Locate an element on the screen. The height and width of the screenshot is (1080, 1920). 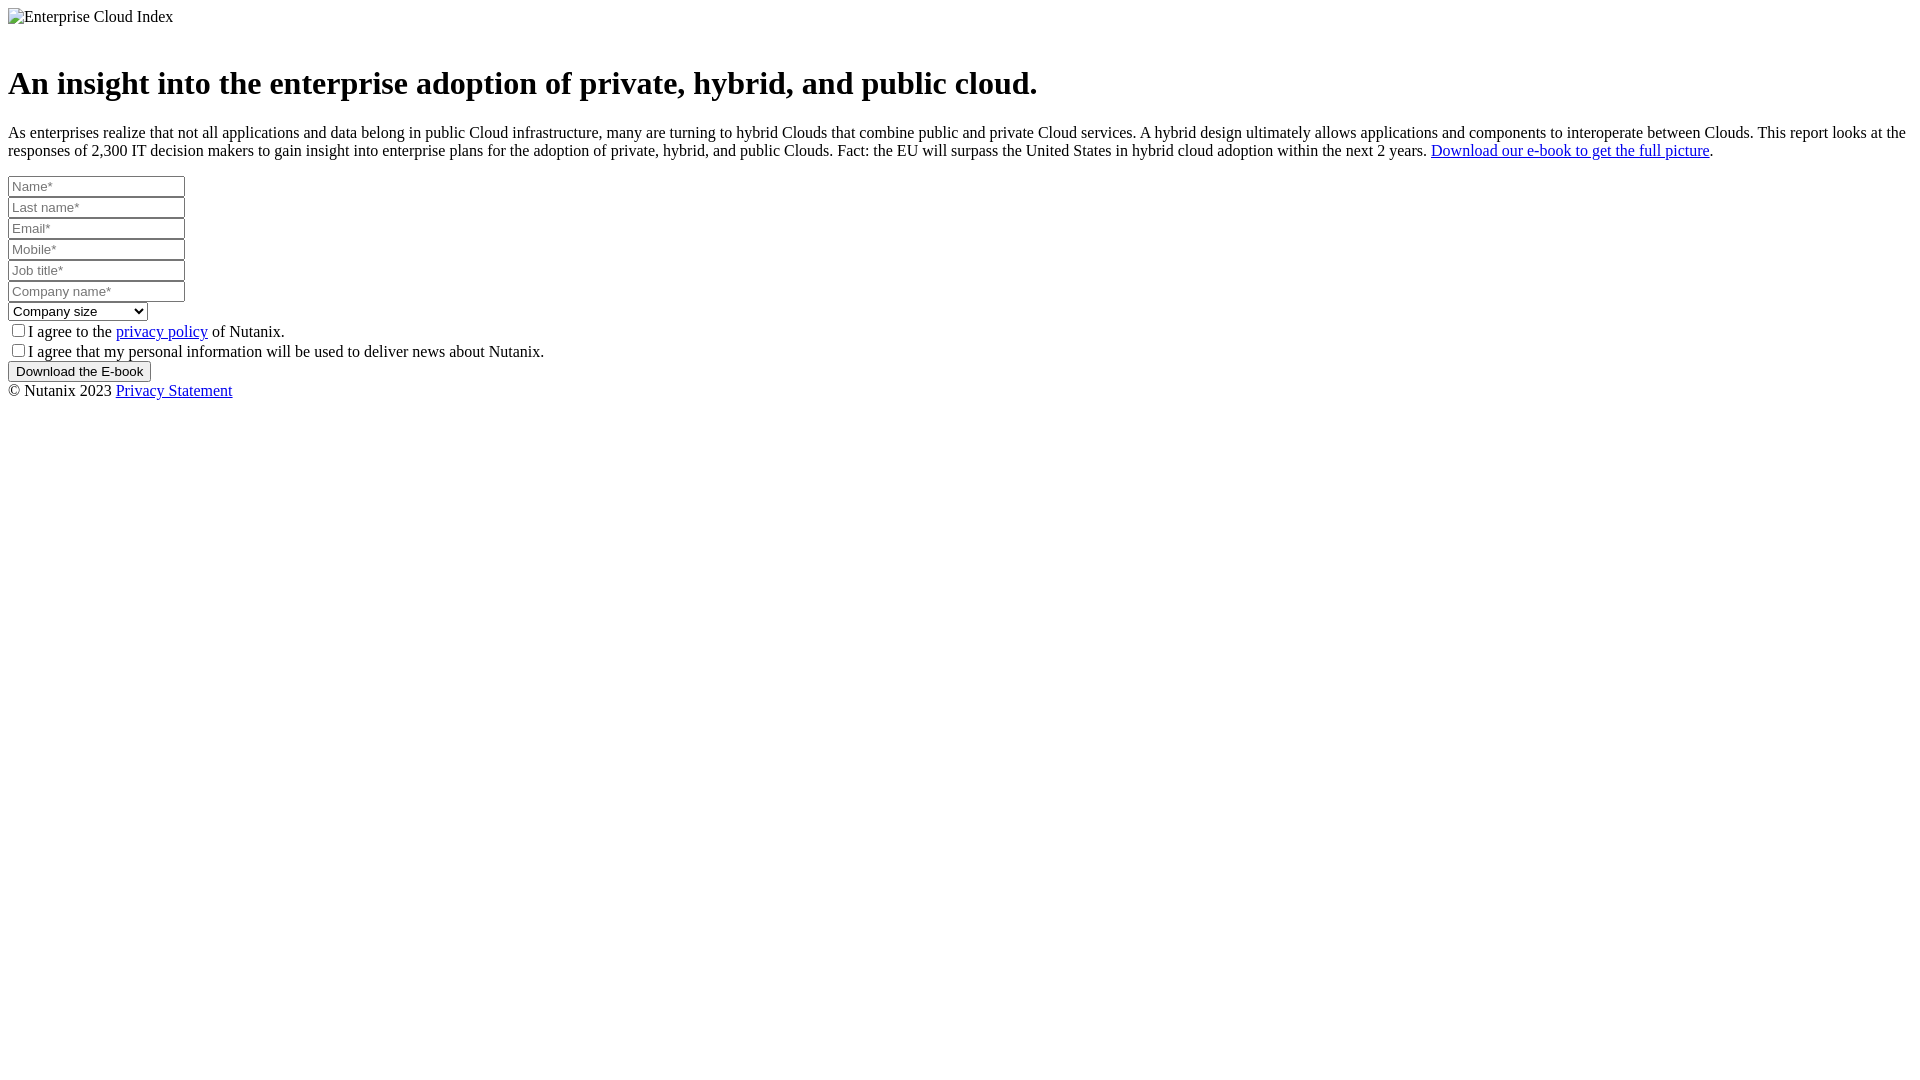
Download our e-book to get the full picture is located at coordinates (1570, 150).